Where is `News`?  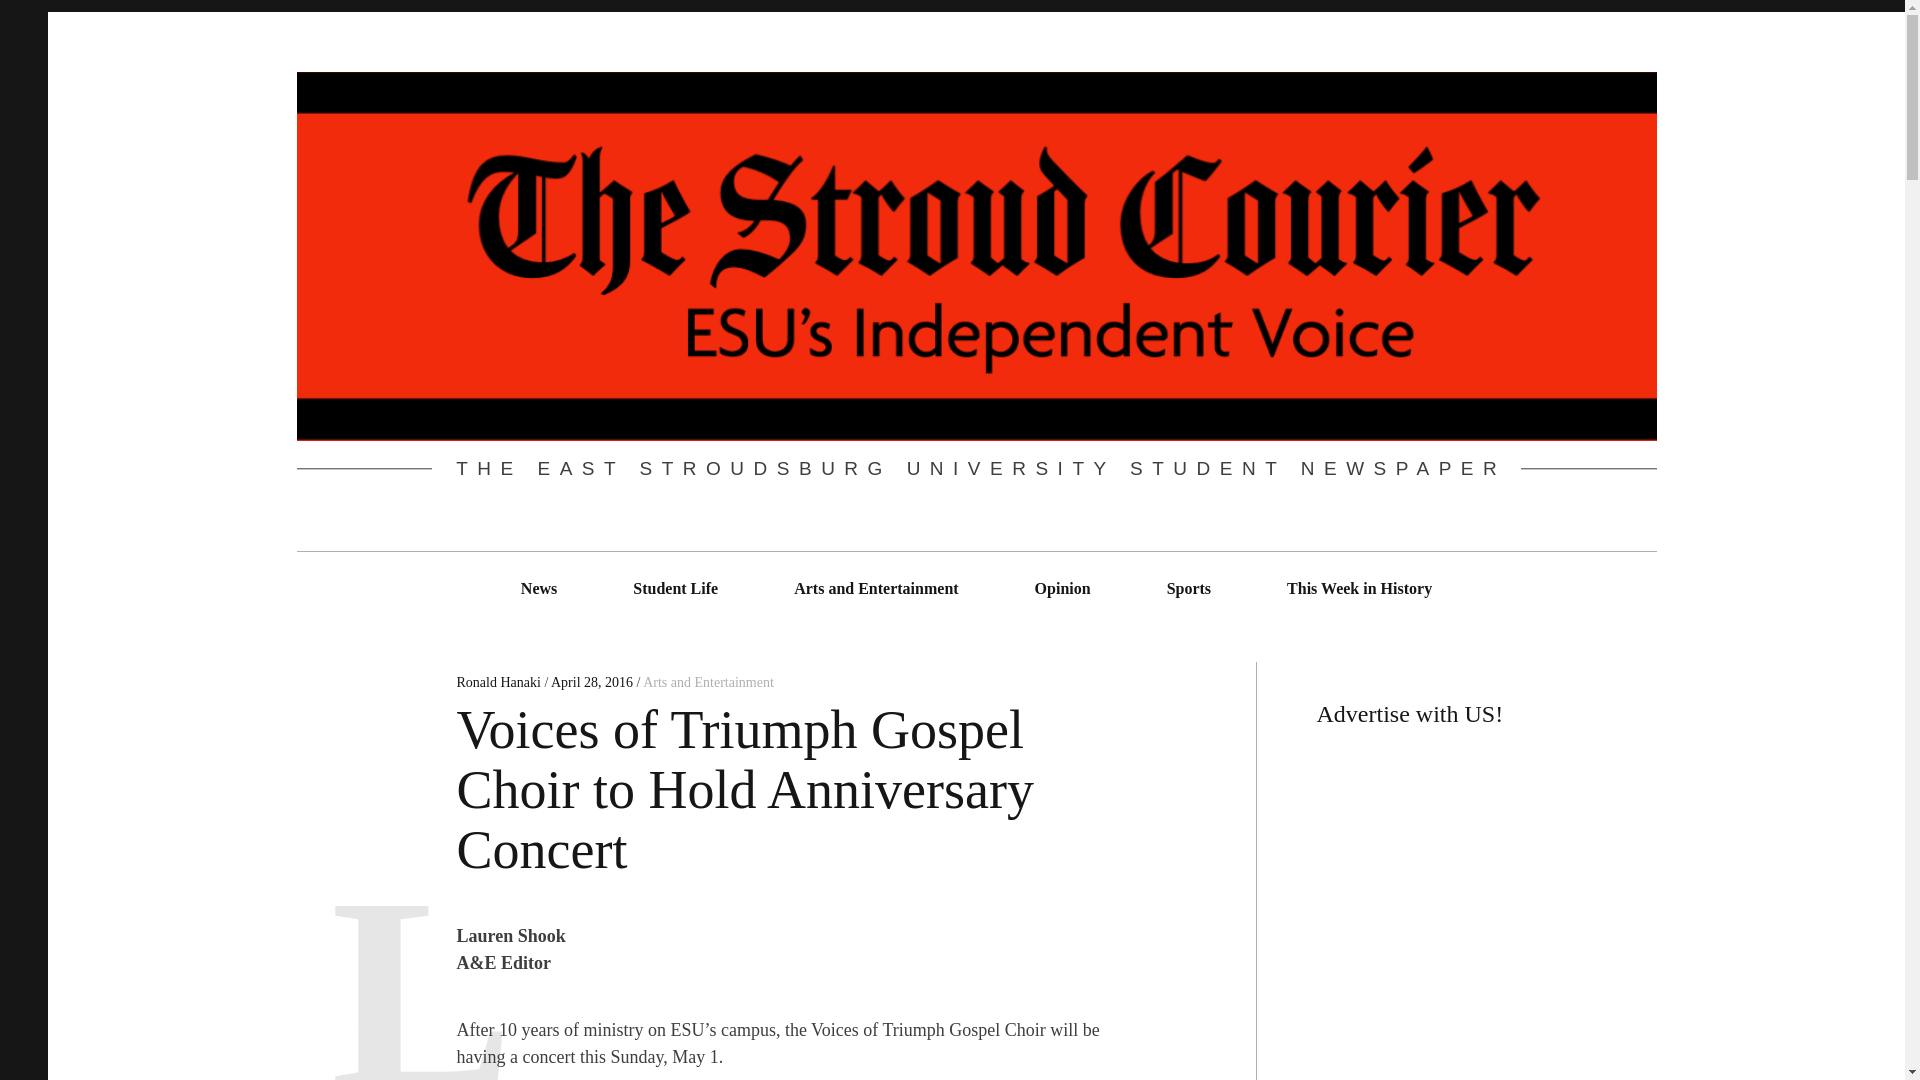 News is located at coordinates (539, 588).